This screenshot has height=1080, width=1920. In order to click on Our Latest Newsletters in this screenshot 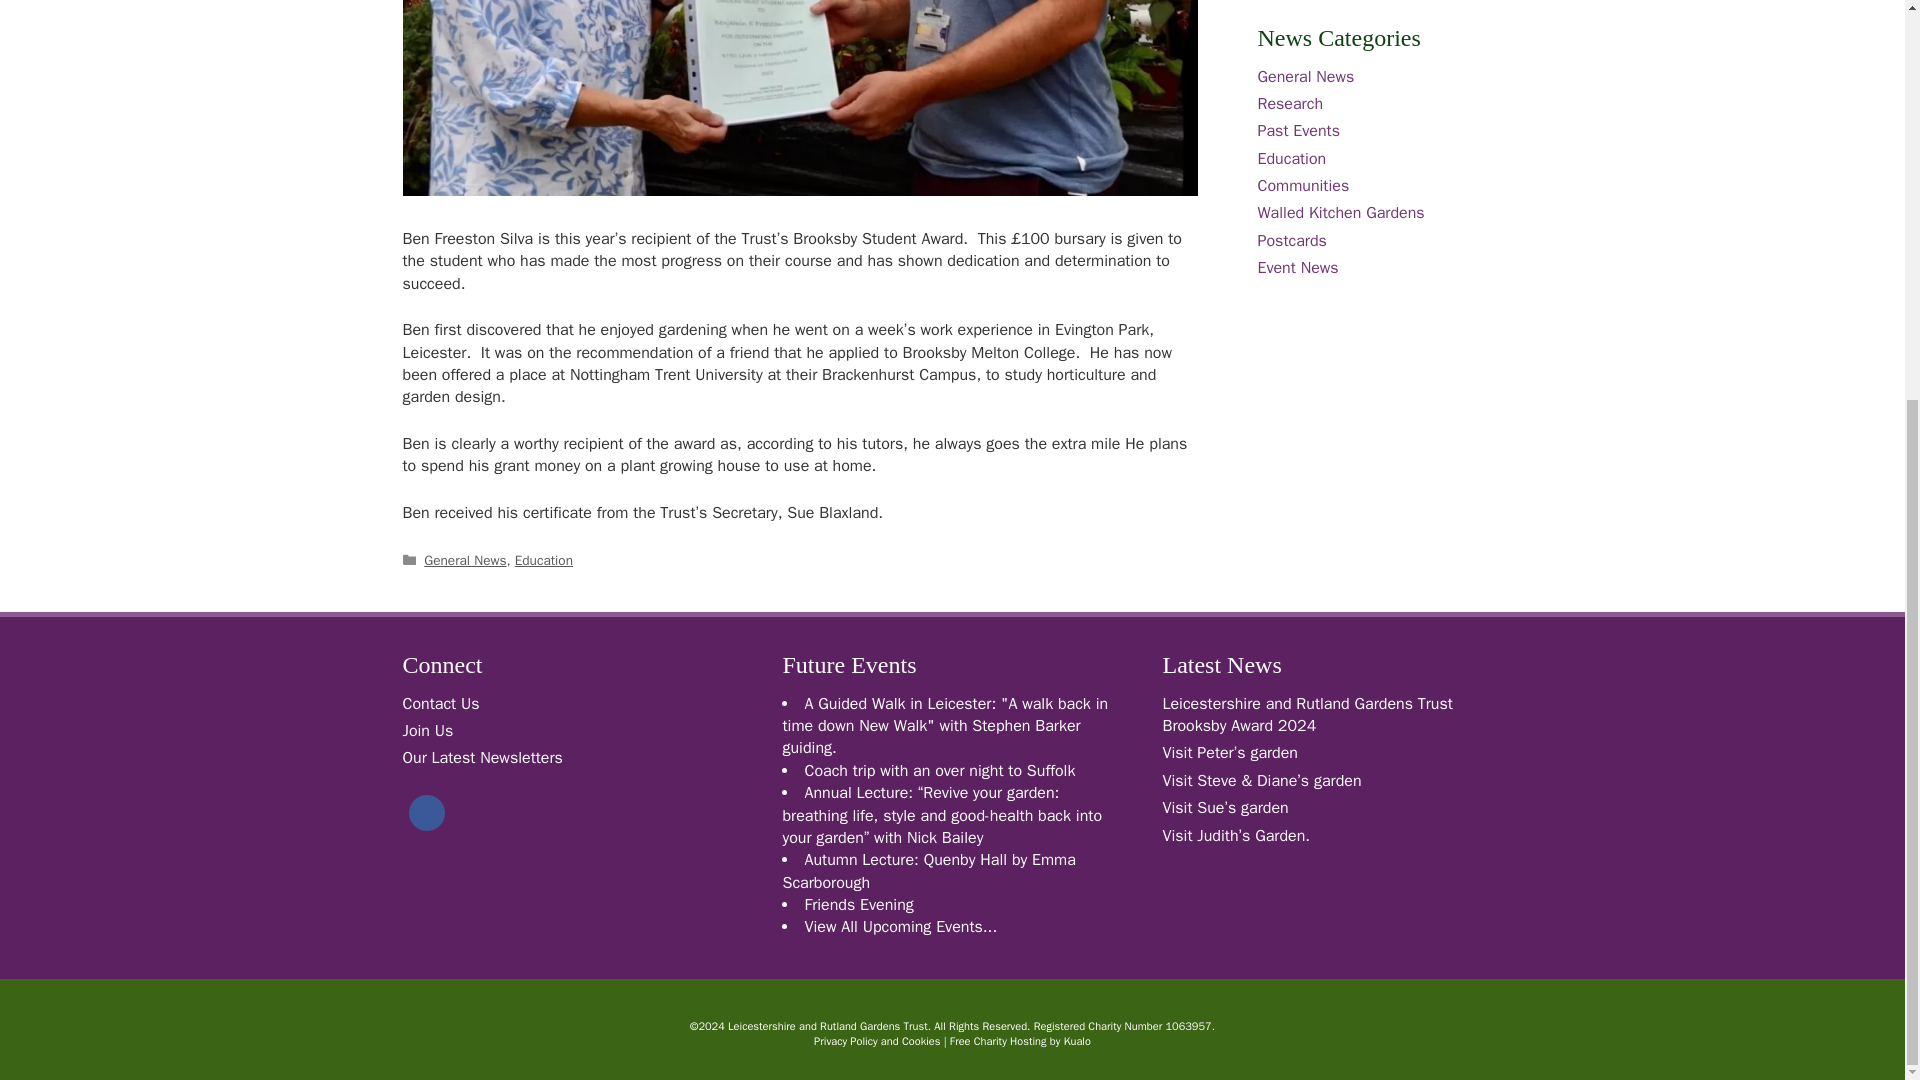, I will do `click(482, 758)`.